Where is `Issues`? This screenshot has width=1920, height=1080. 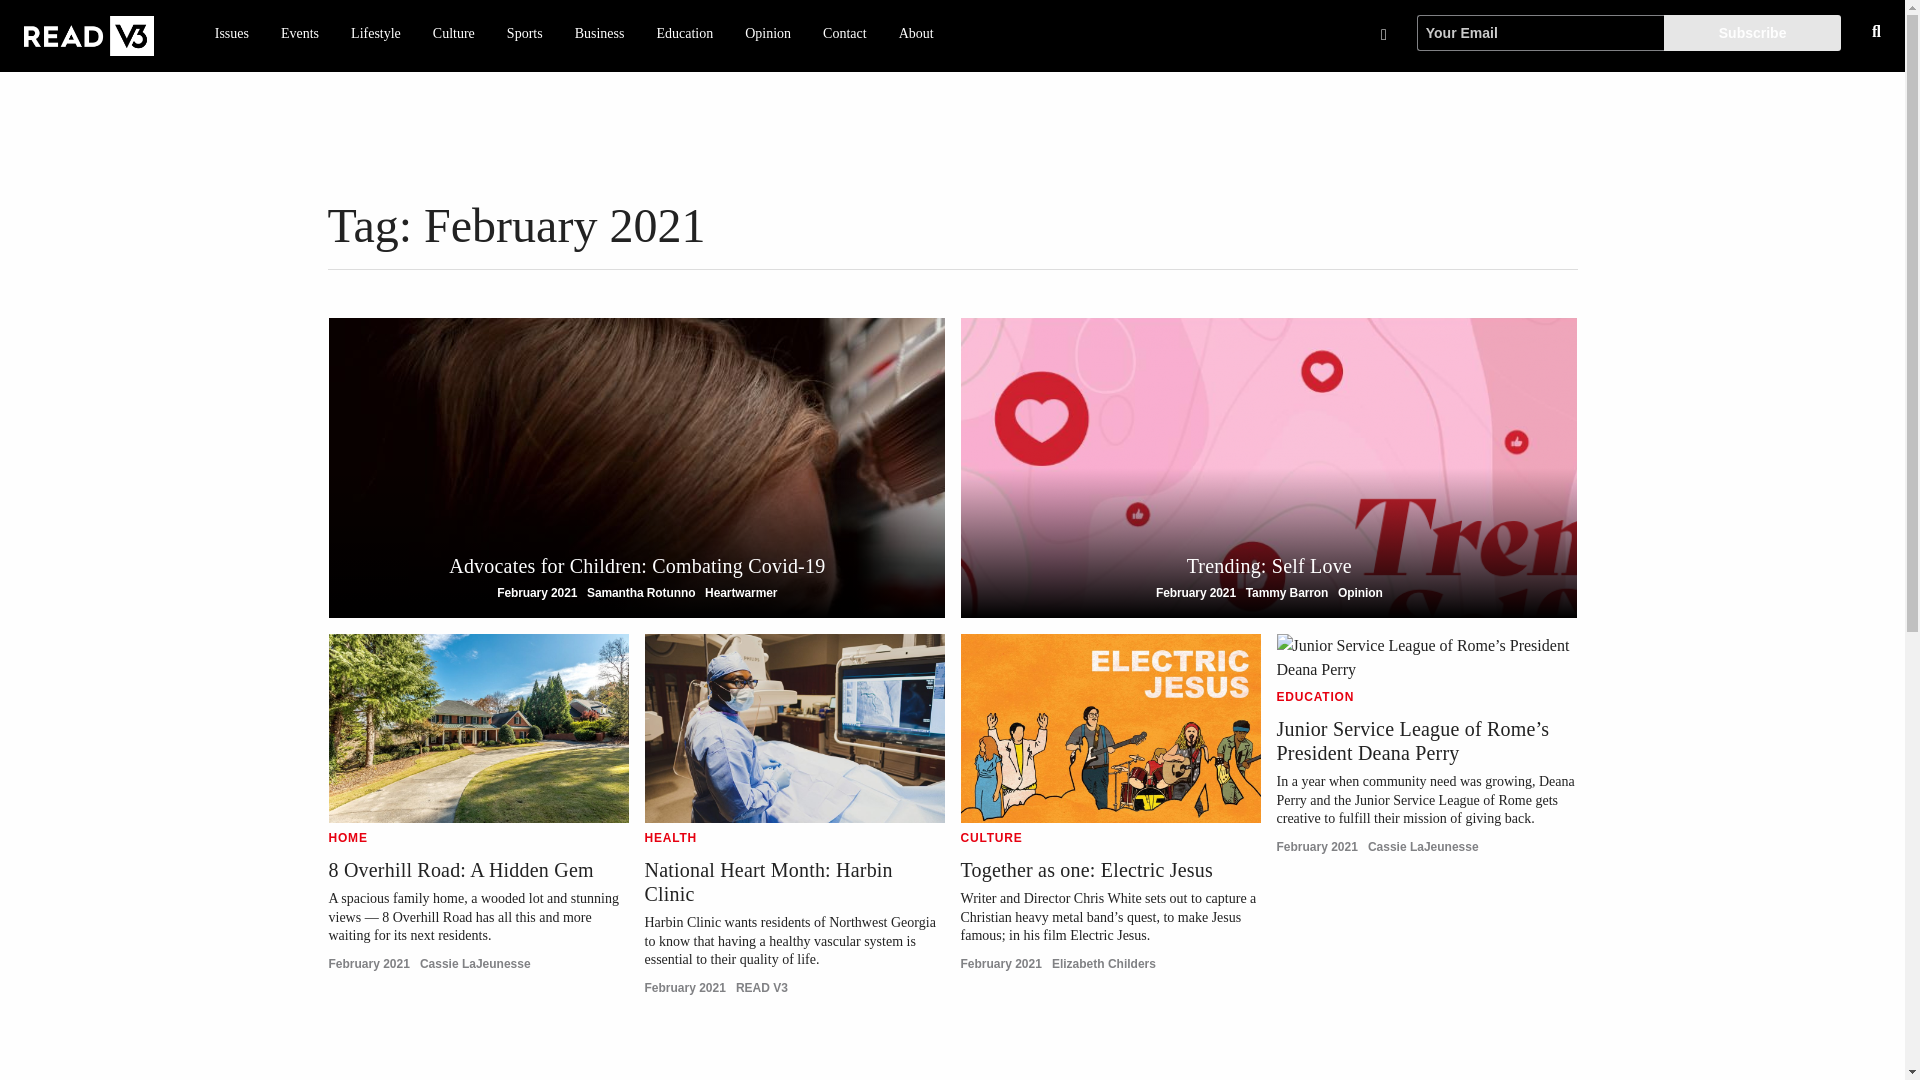 Issues is located at coordinates (232, 34).